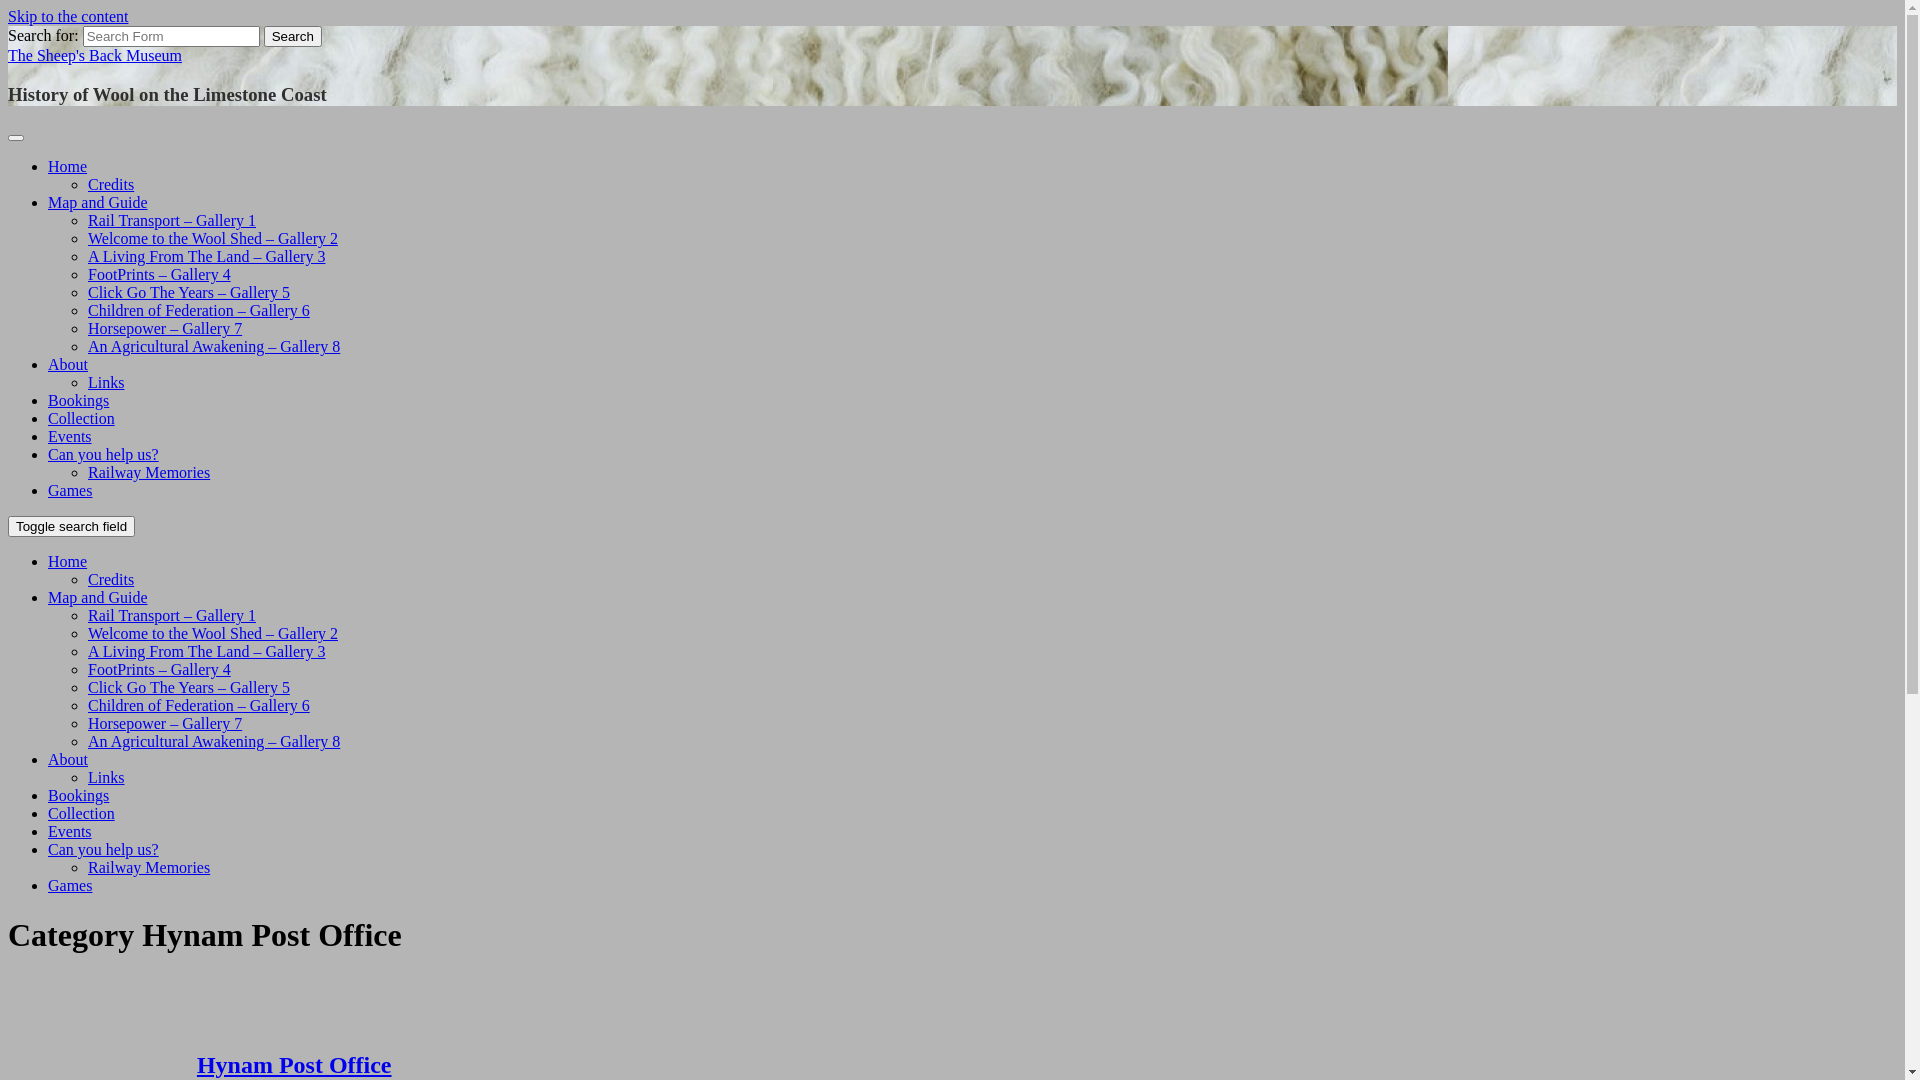 The width and height of the screenshot is (1920, 1080). Describe the element at coordinates (293, 36) in the screenshot. I see `Search` at that location.